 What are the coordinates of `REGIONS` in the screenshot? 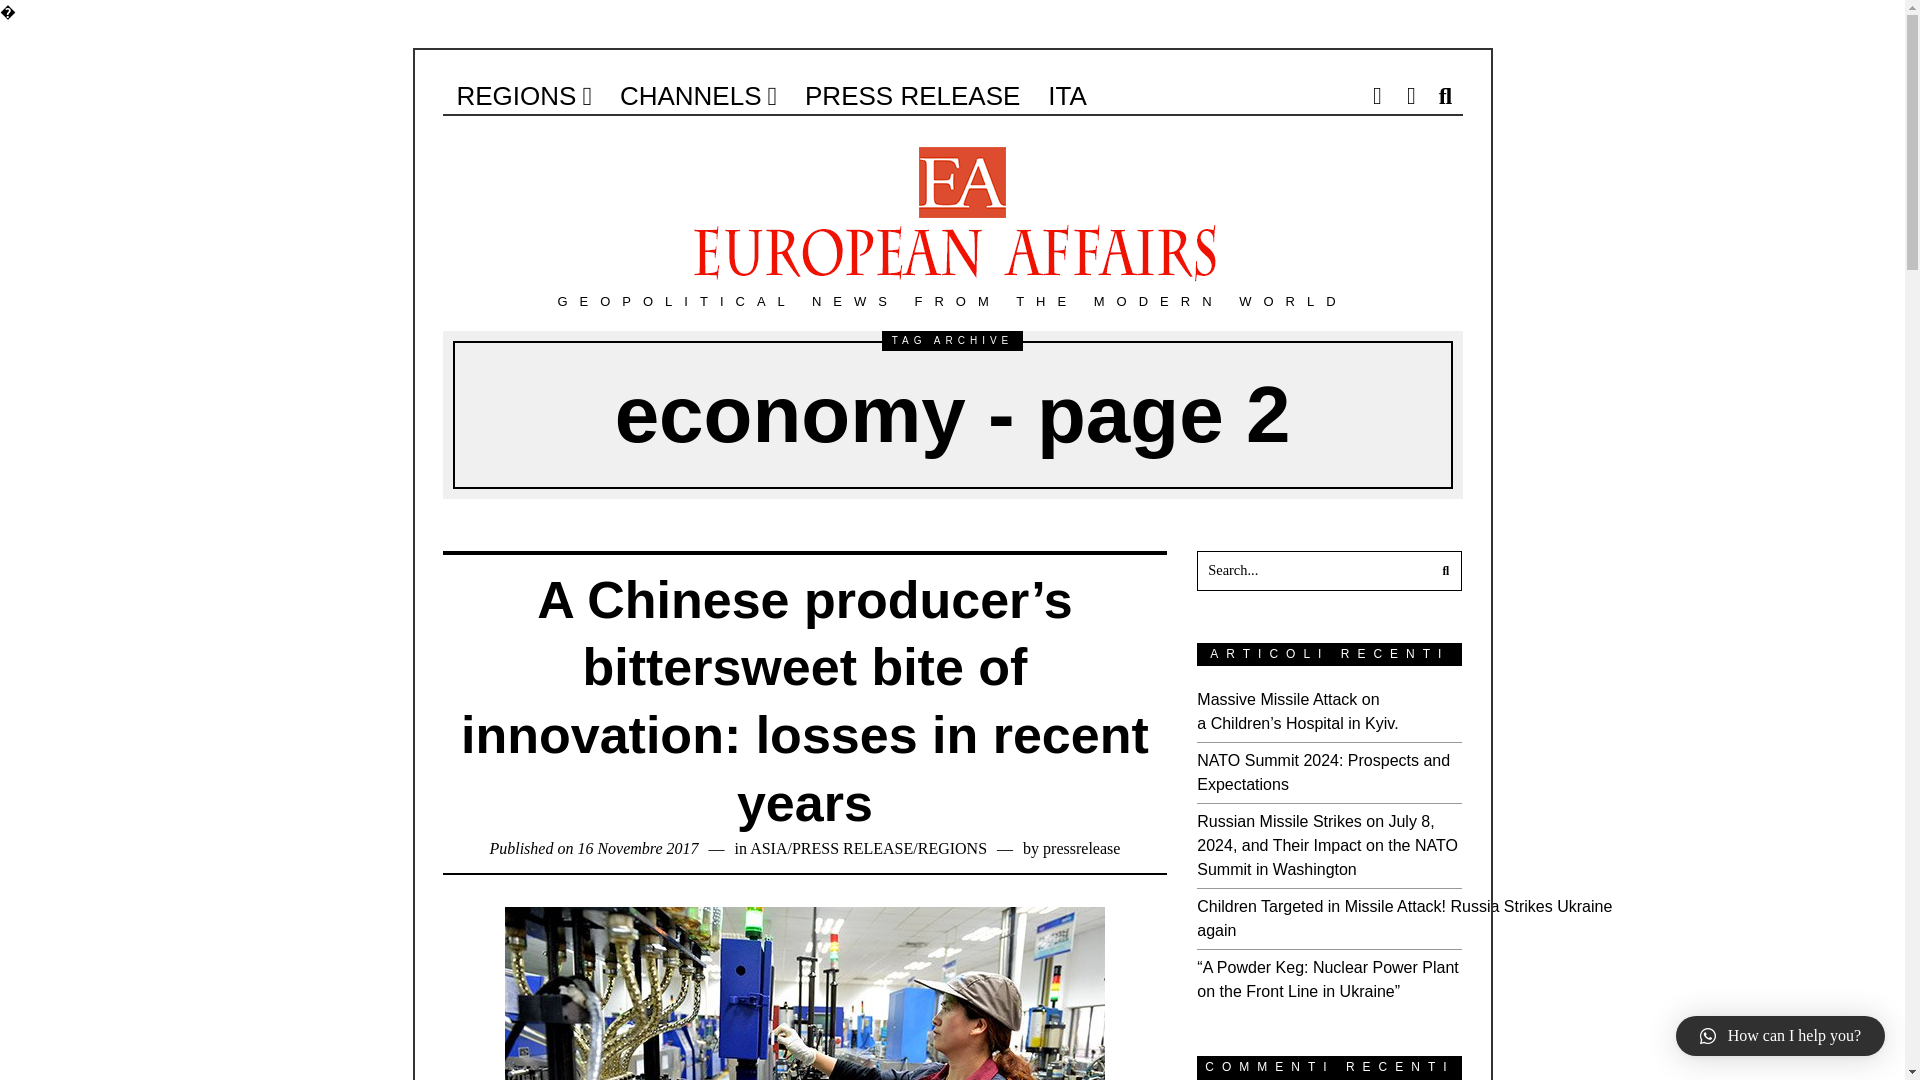 It's located at (522, 95).